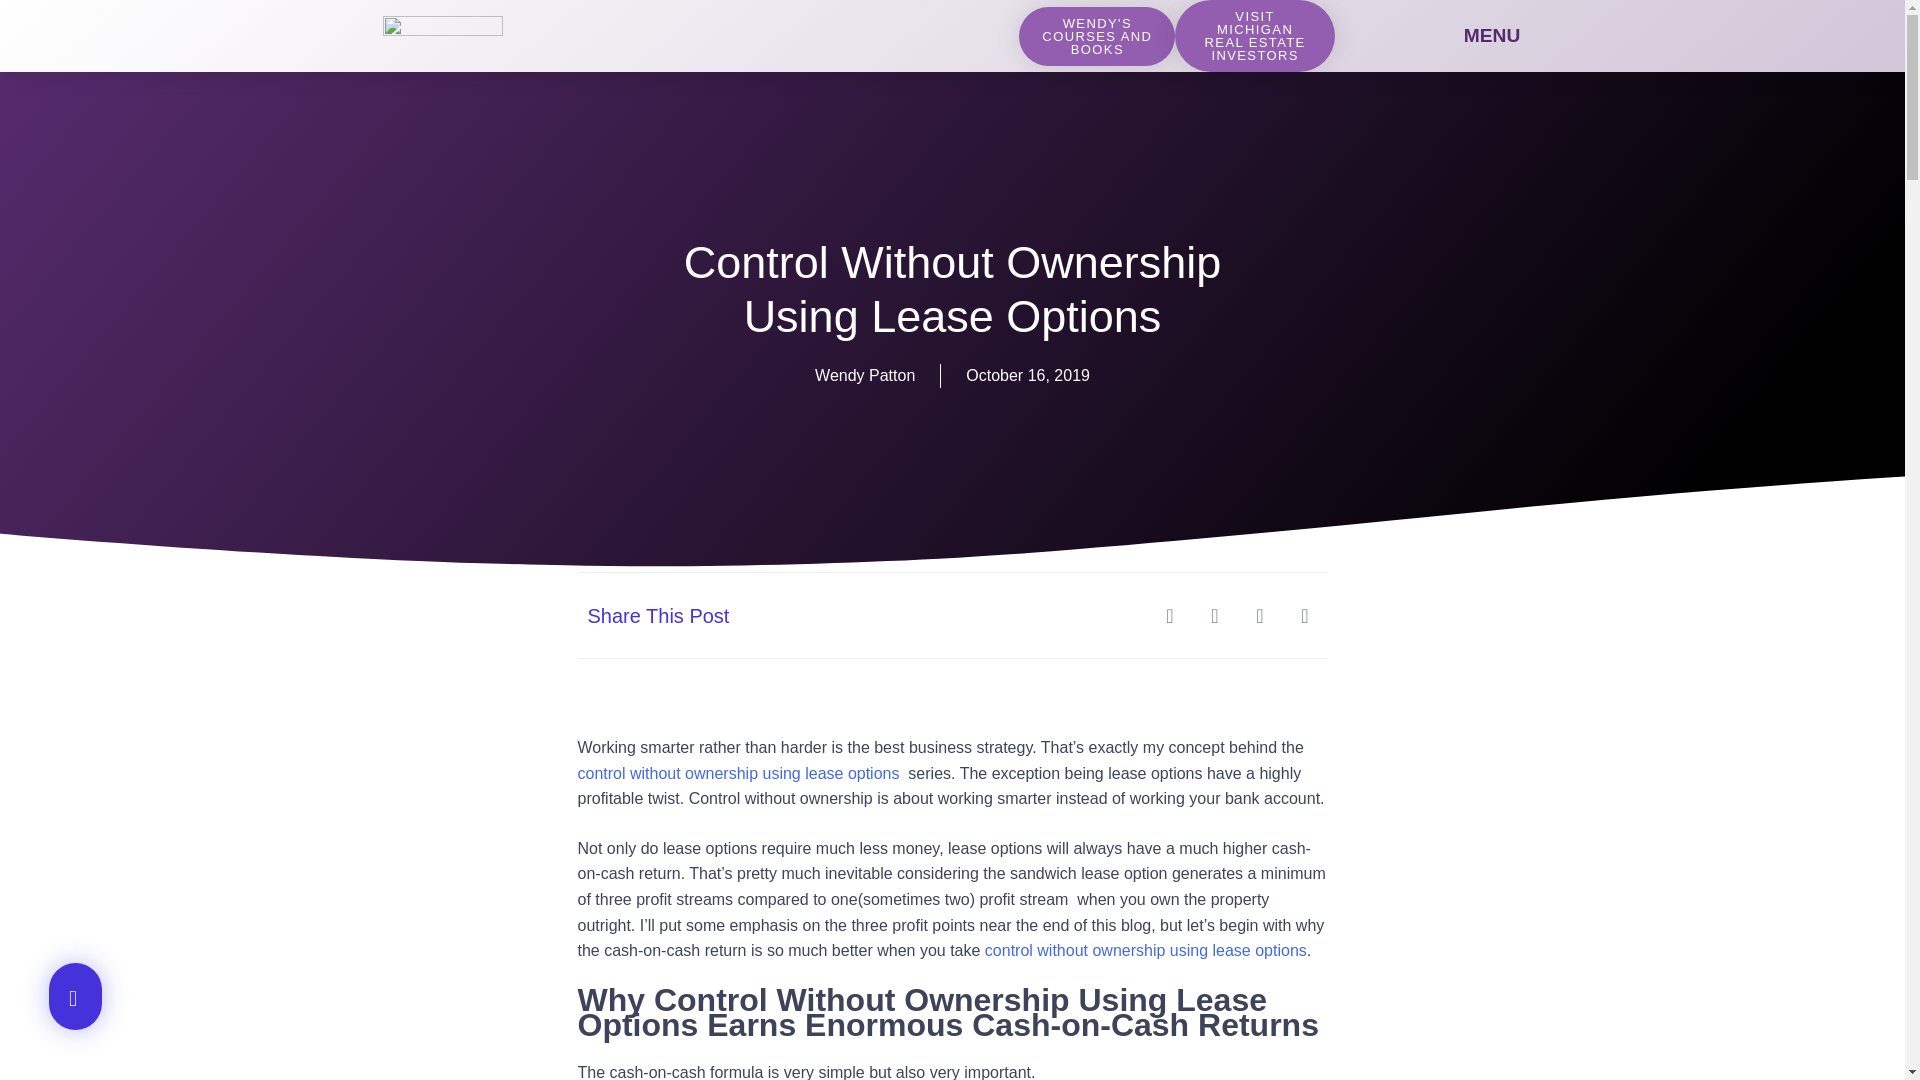 This screenshot has width=1920, height=1080. Describe the element at coordinates (864, 375) in the screenshot. I see `Wendy Patton` at that location.